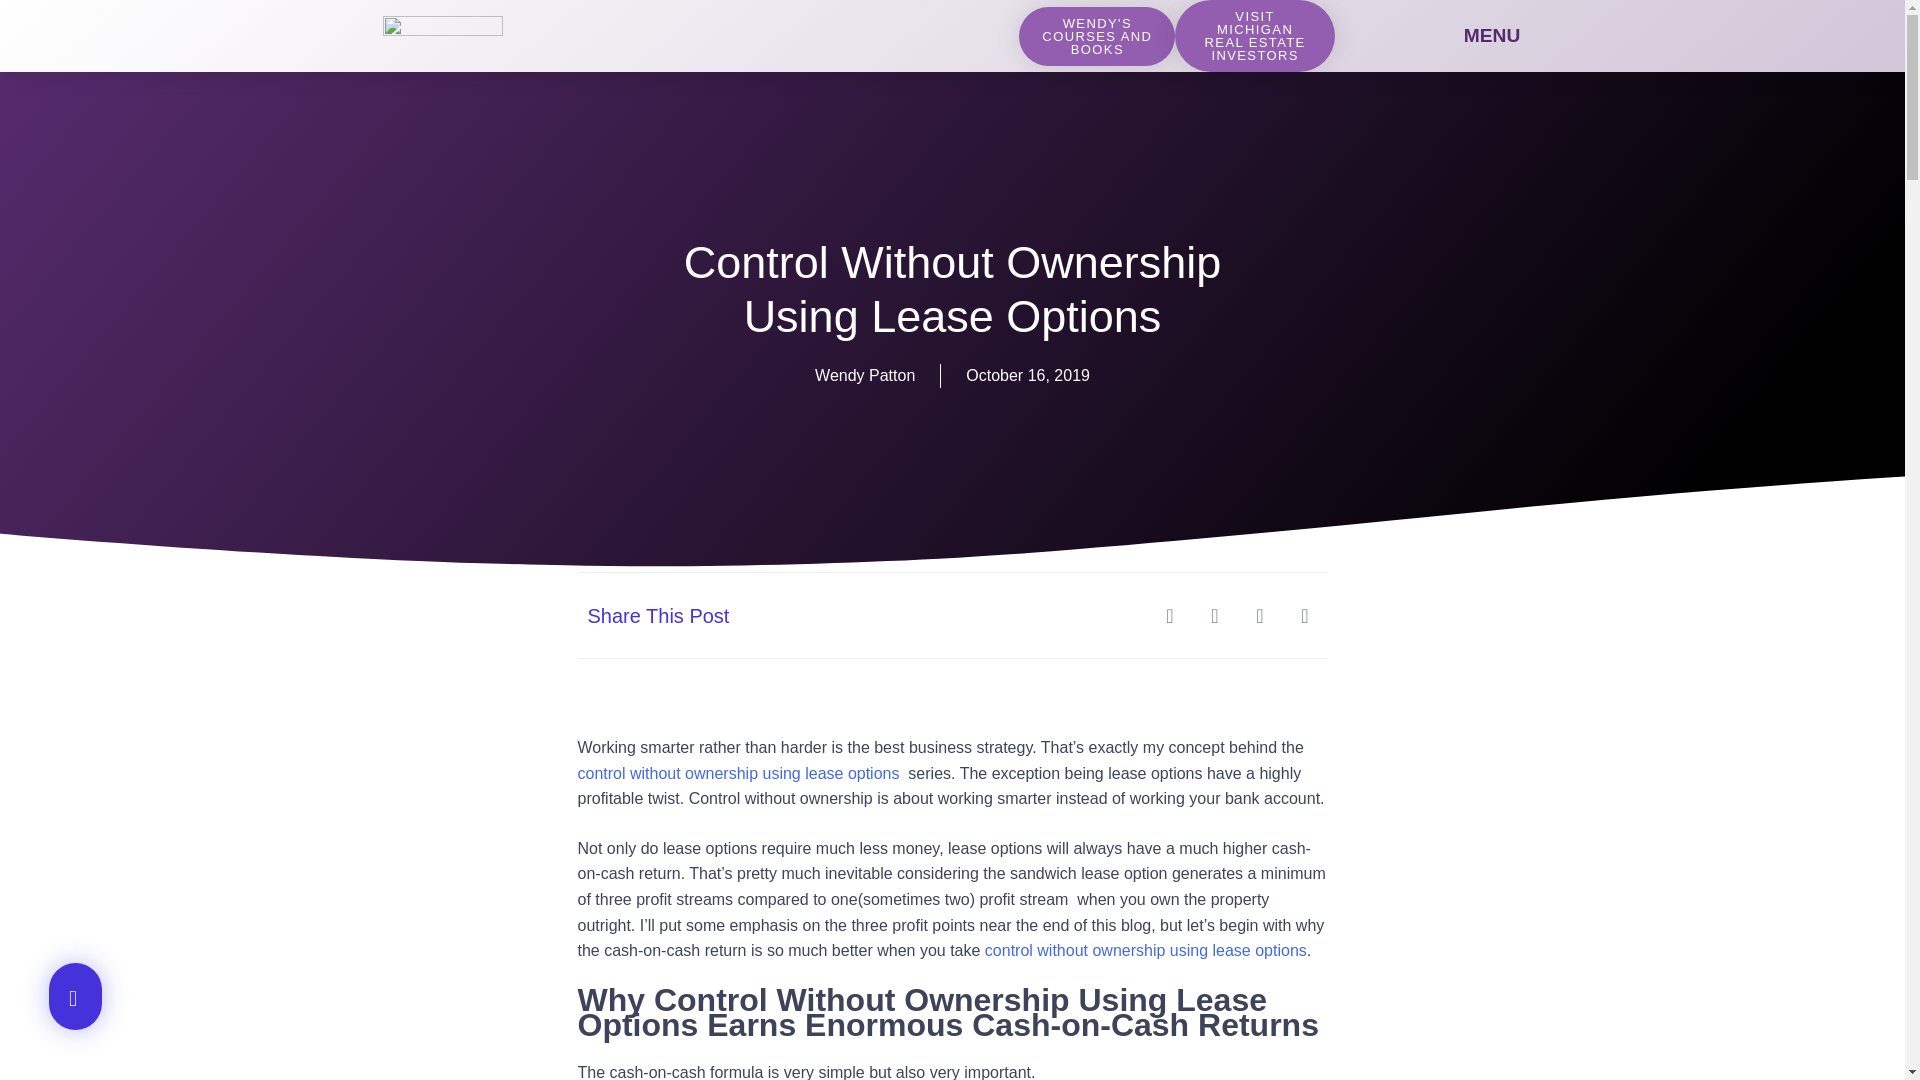 This screenshot has width=1920, height=1080. Describe the element at coordinates (864, 375) in the screenshot. I see `Wendy Patton` at that location.